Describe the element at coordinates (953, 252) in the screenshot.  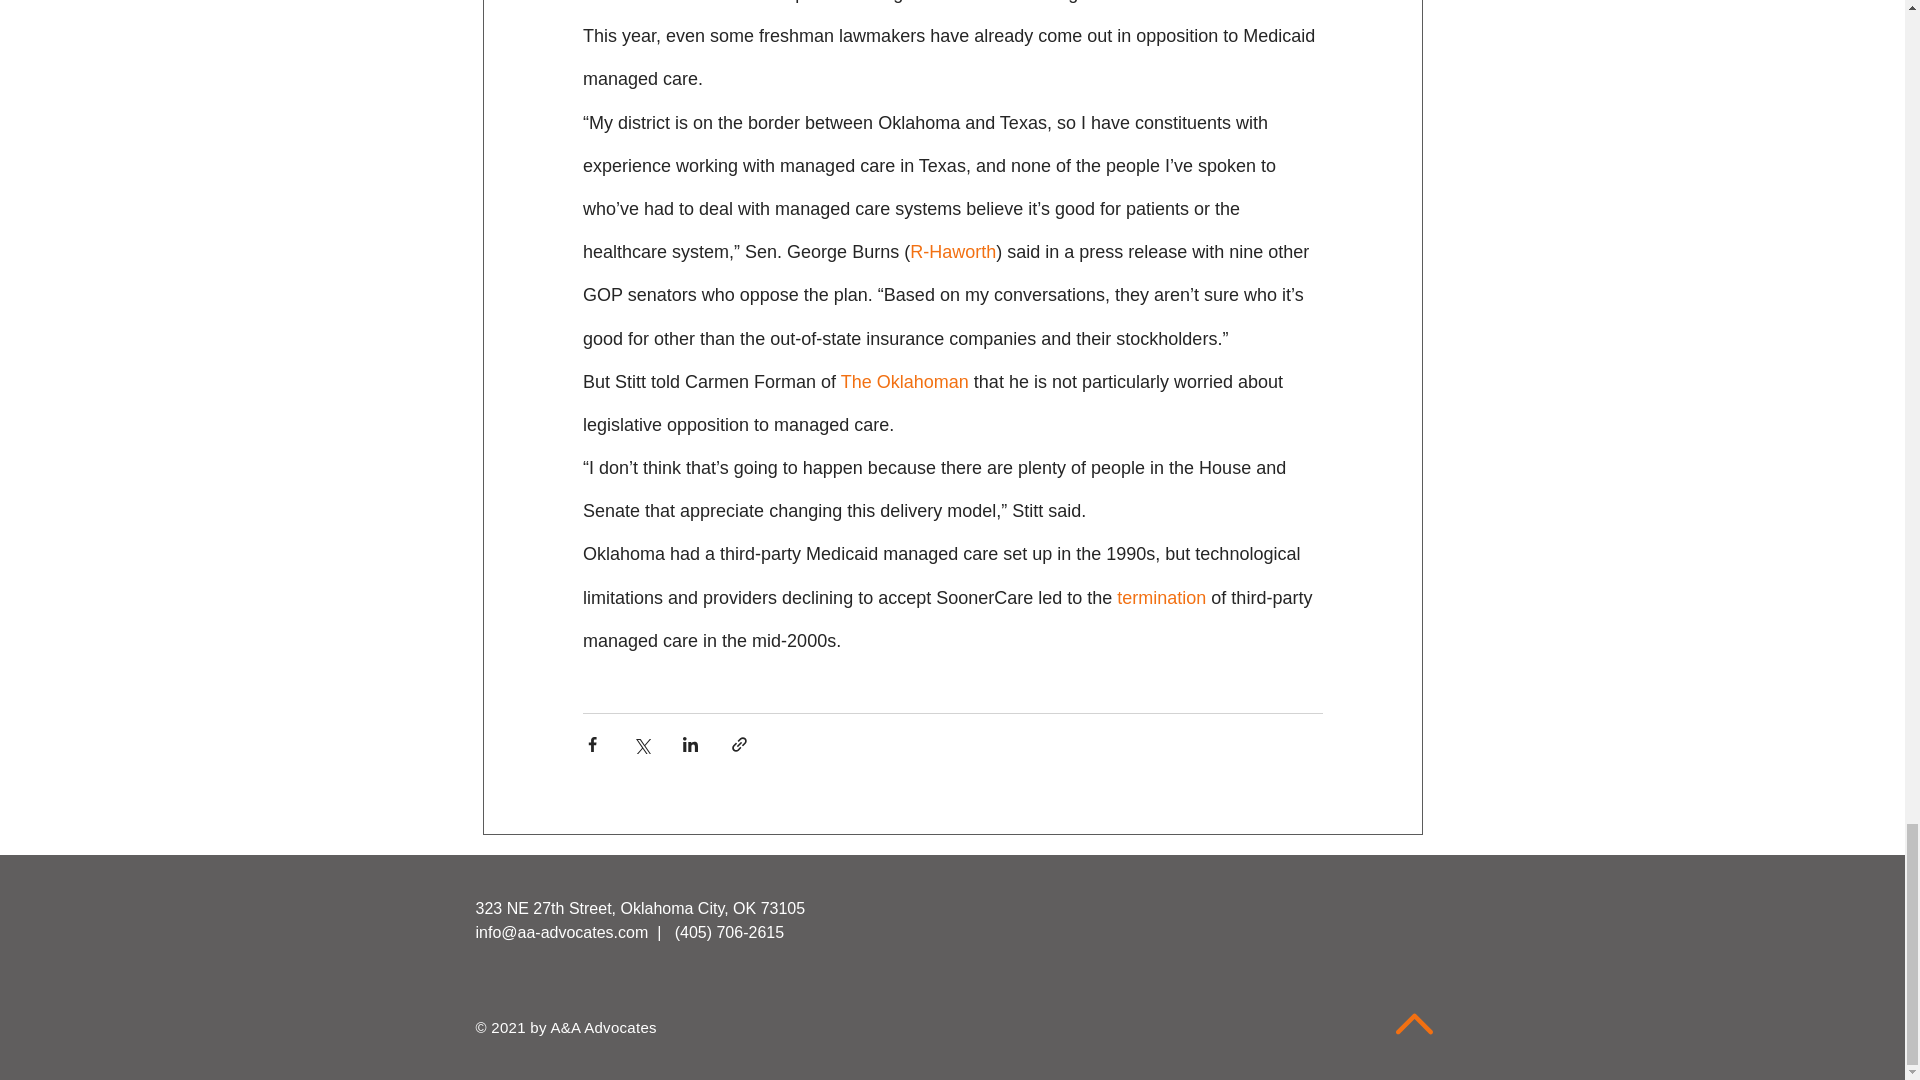
I see `R-Haworth` at that location.